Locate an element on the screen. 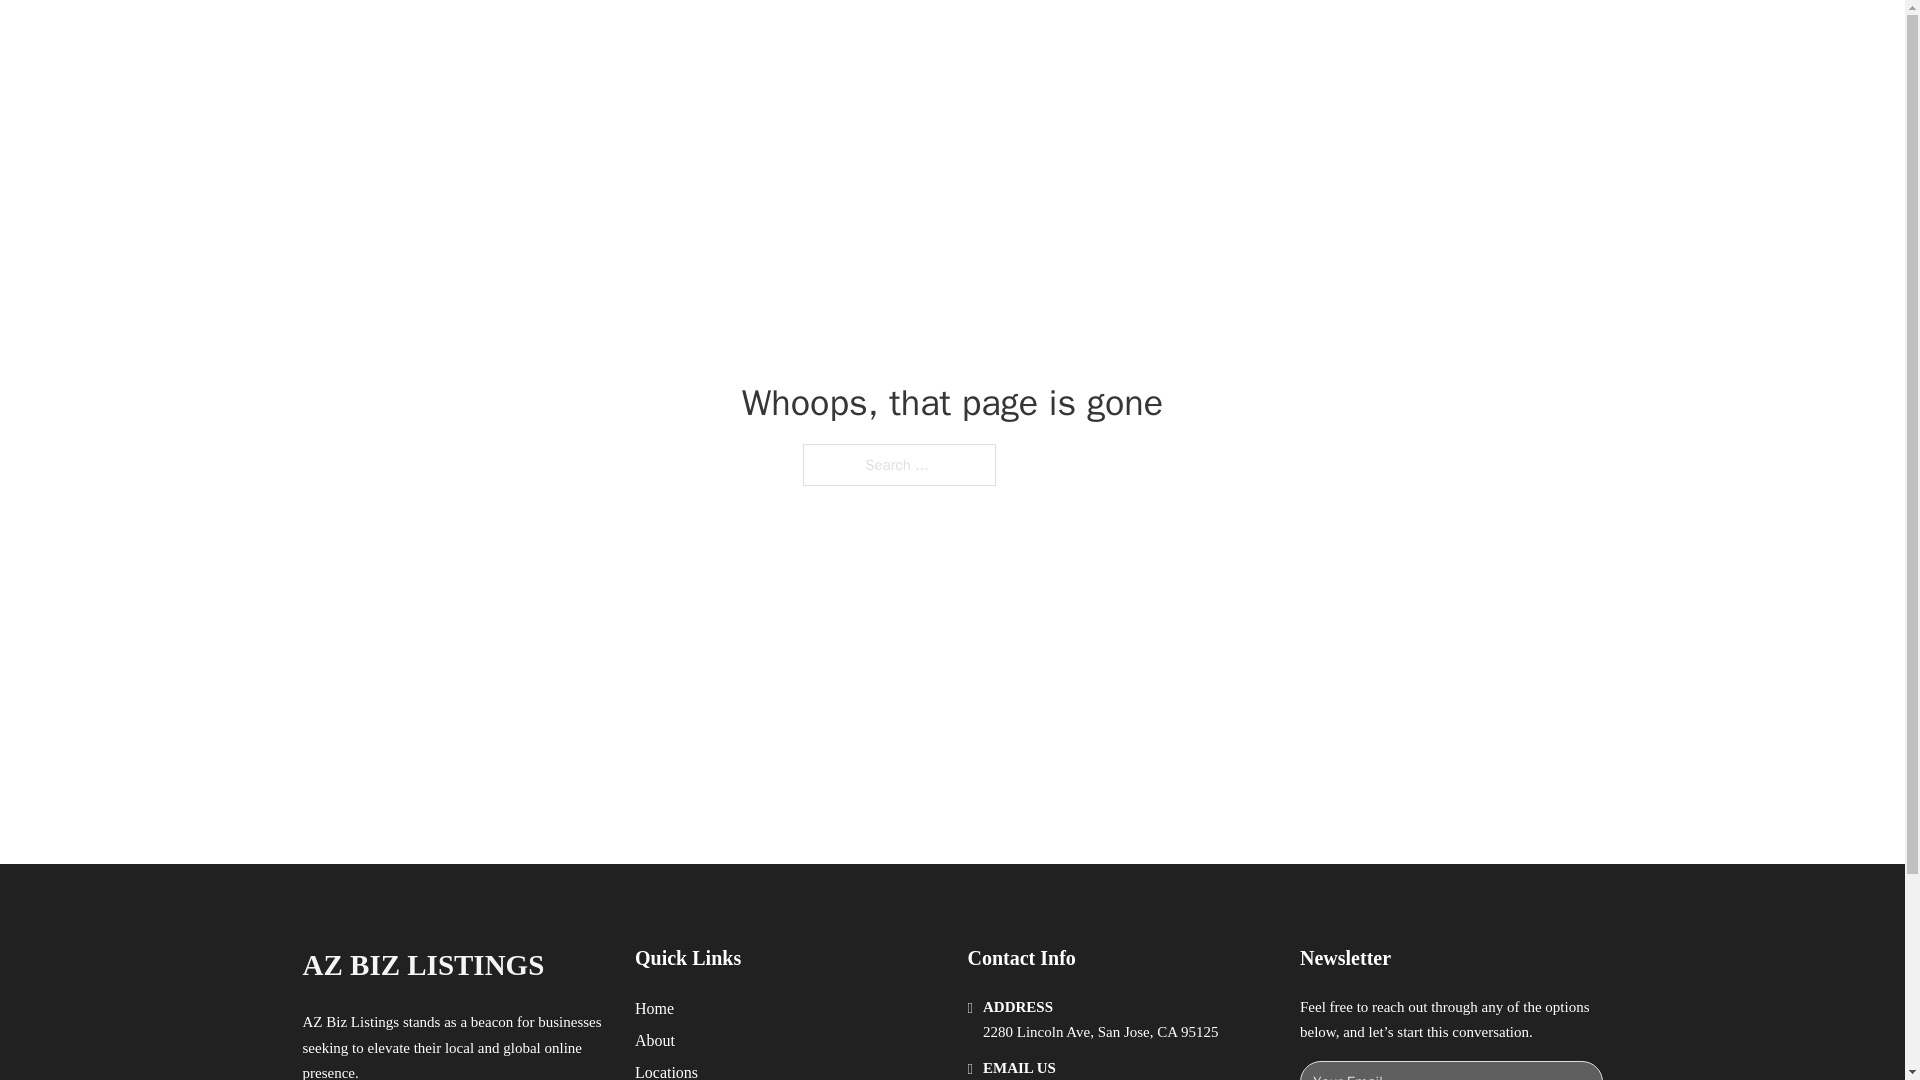 Image resolution: width=1920 pixels, height=1080 pixels. LOCATIONS is located at coordinates (1306, 38).